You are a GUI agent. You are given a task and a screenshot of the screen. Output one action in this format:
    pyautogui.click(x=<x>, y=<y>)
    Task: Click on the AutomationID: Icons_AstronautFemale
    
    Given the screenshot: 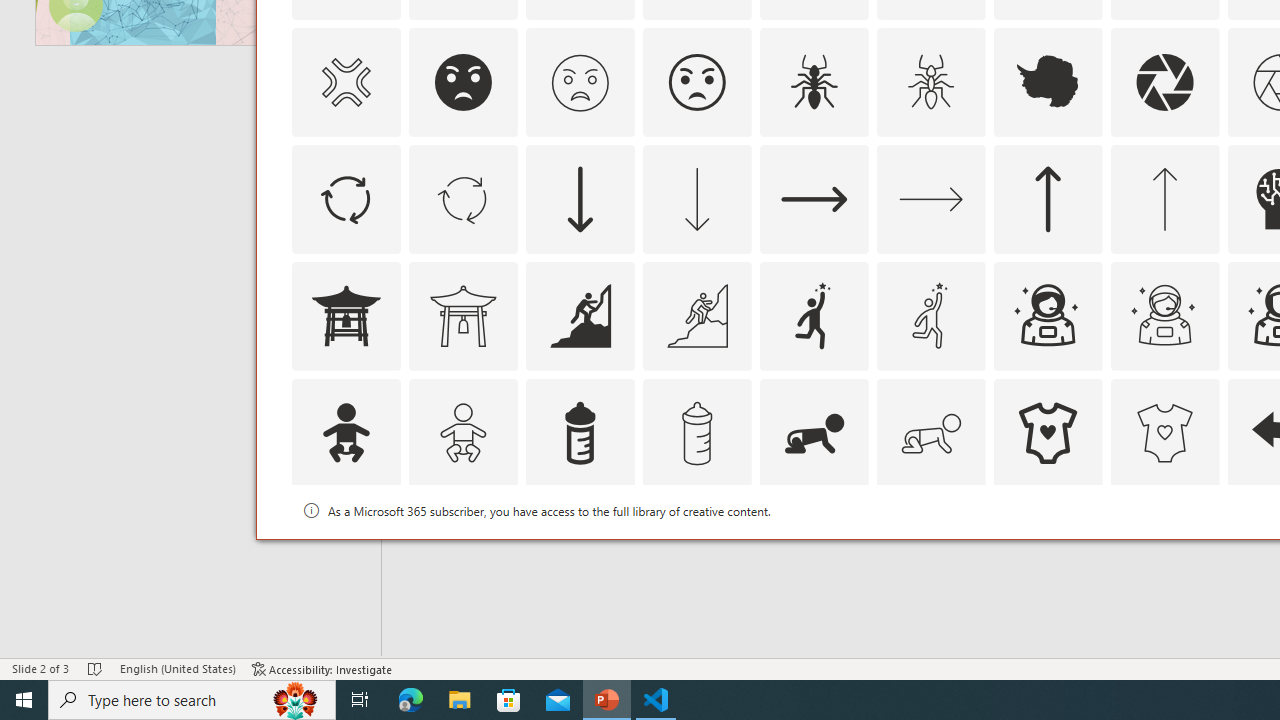 What is the action you would take?
    pyautogui.click(x=1048, y=316)
    